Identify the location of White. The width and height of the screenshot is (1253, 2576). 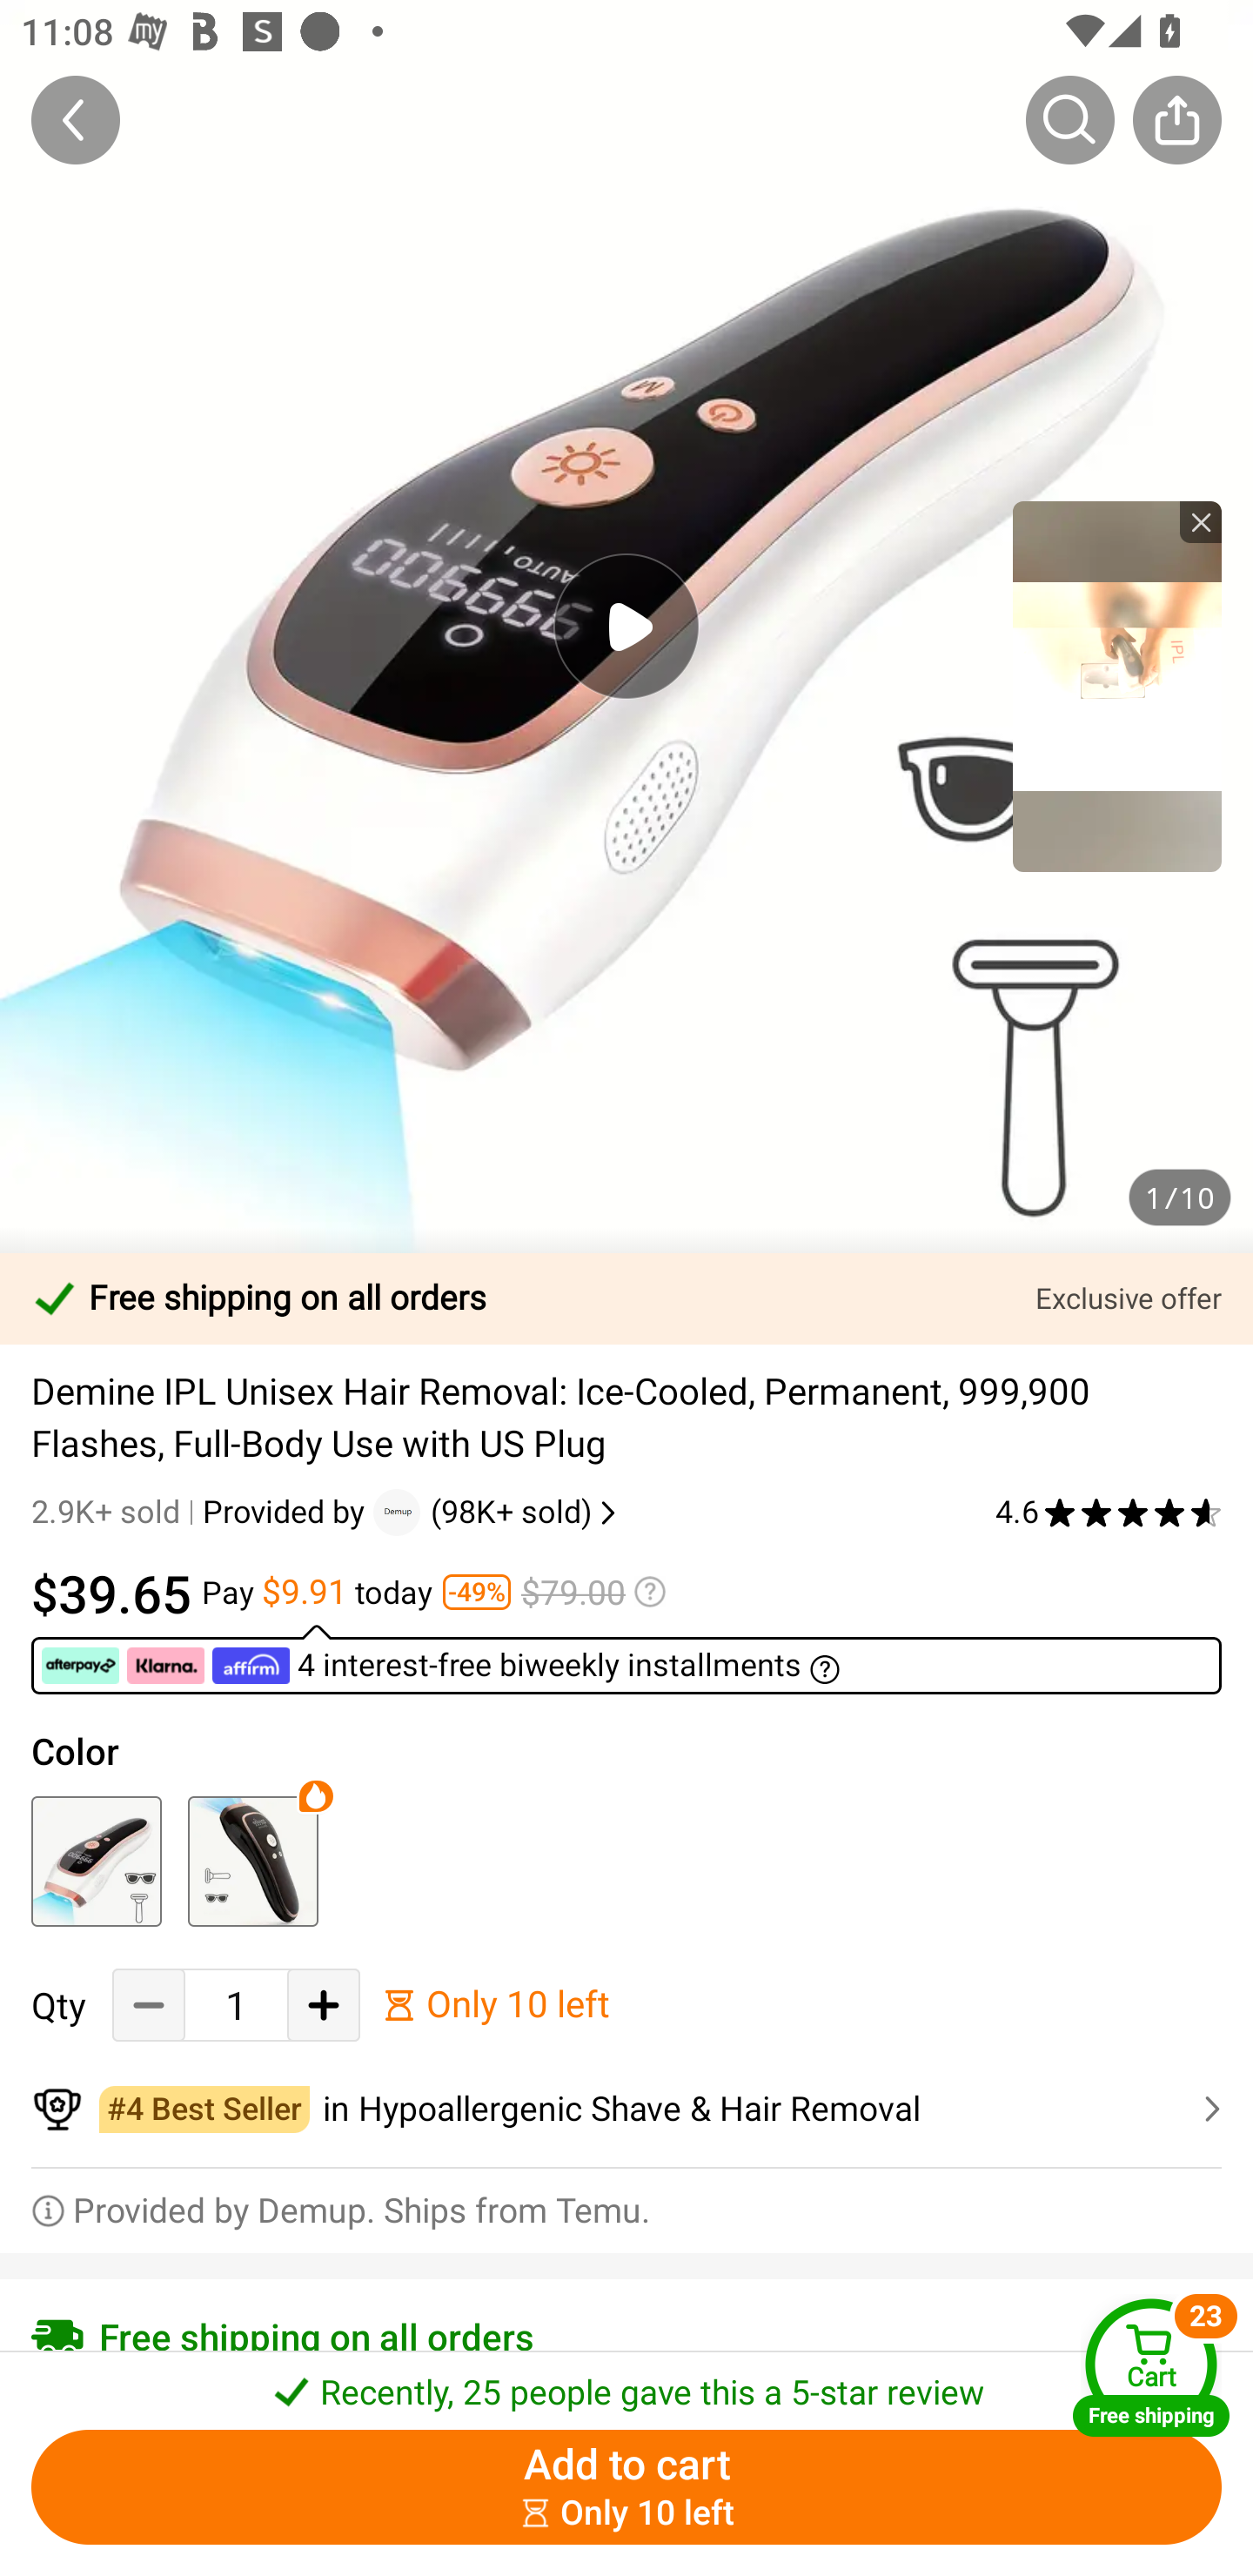
(96, 1861).